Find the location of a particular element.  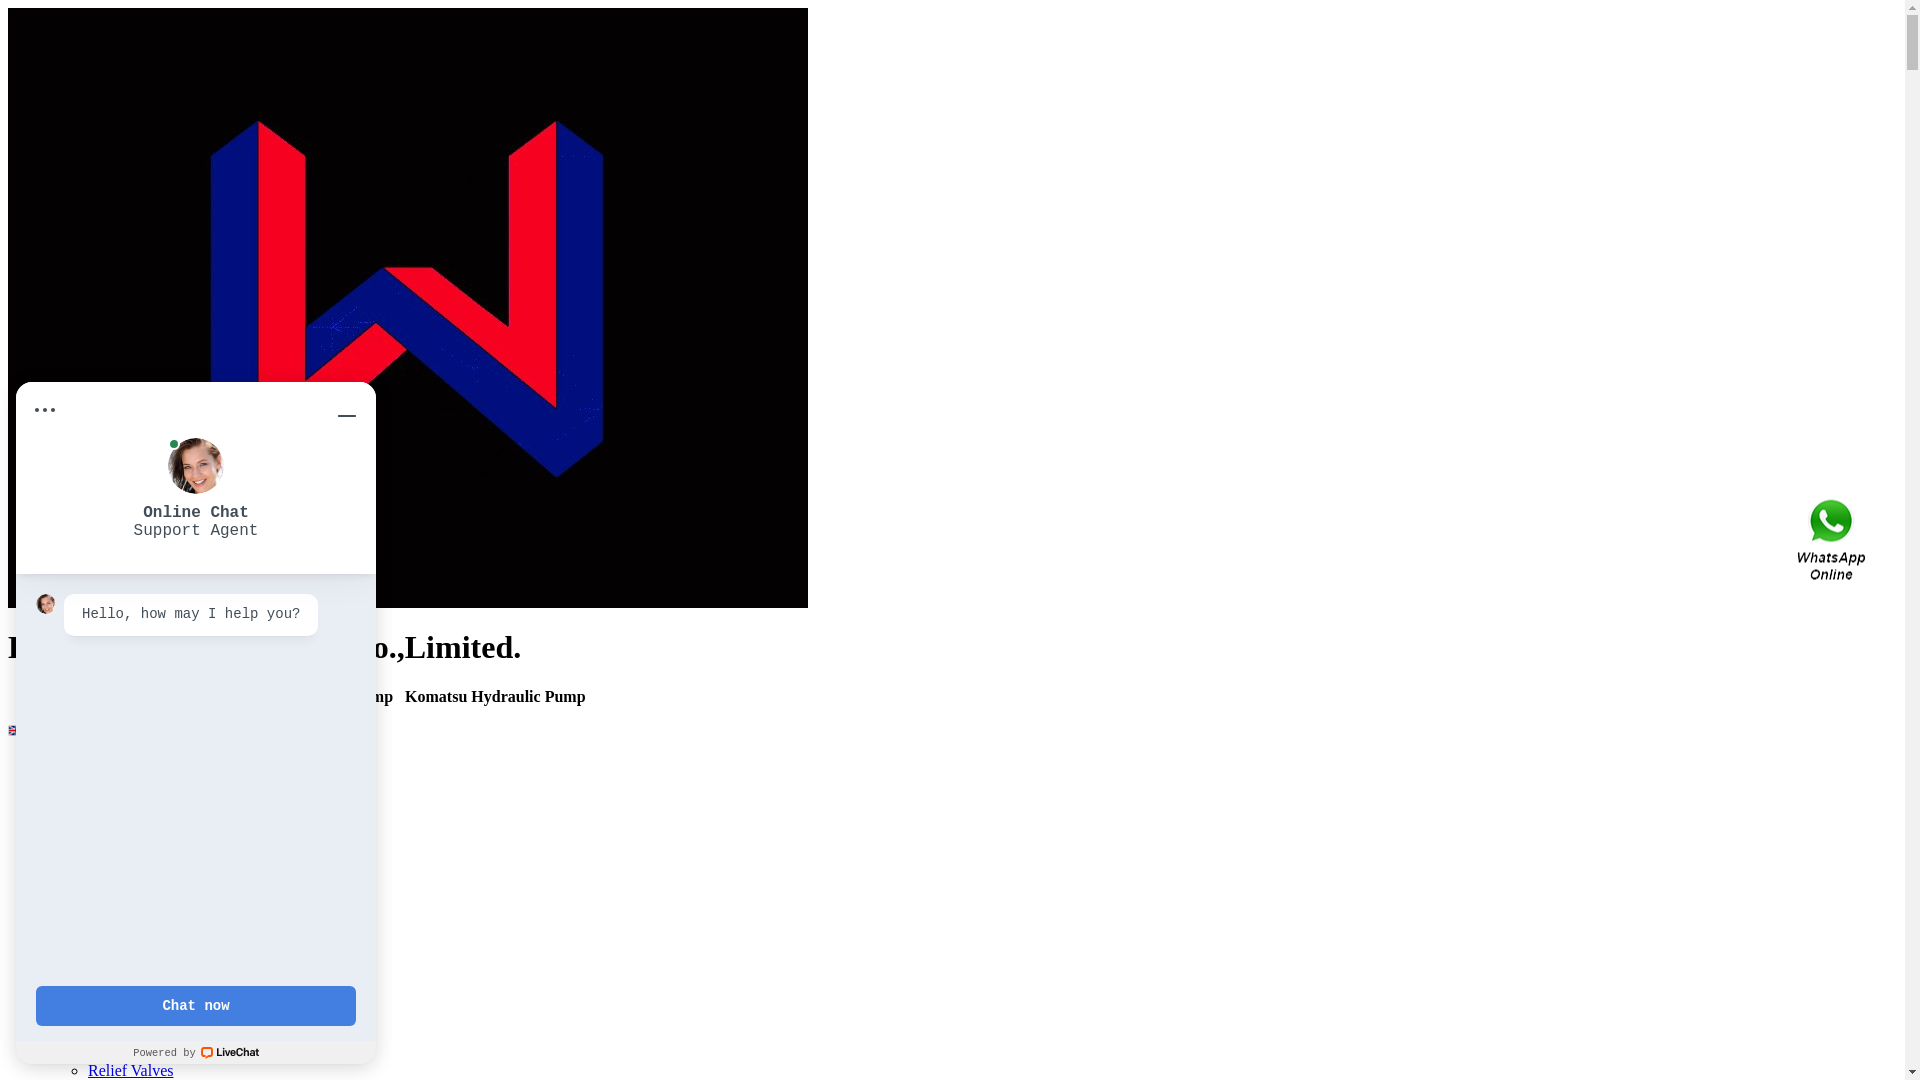

Check Valves is located at coordinates (132, 1052).